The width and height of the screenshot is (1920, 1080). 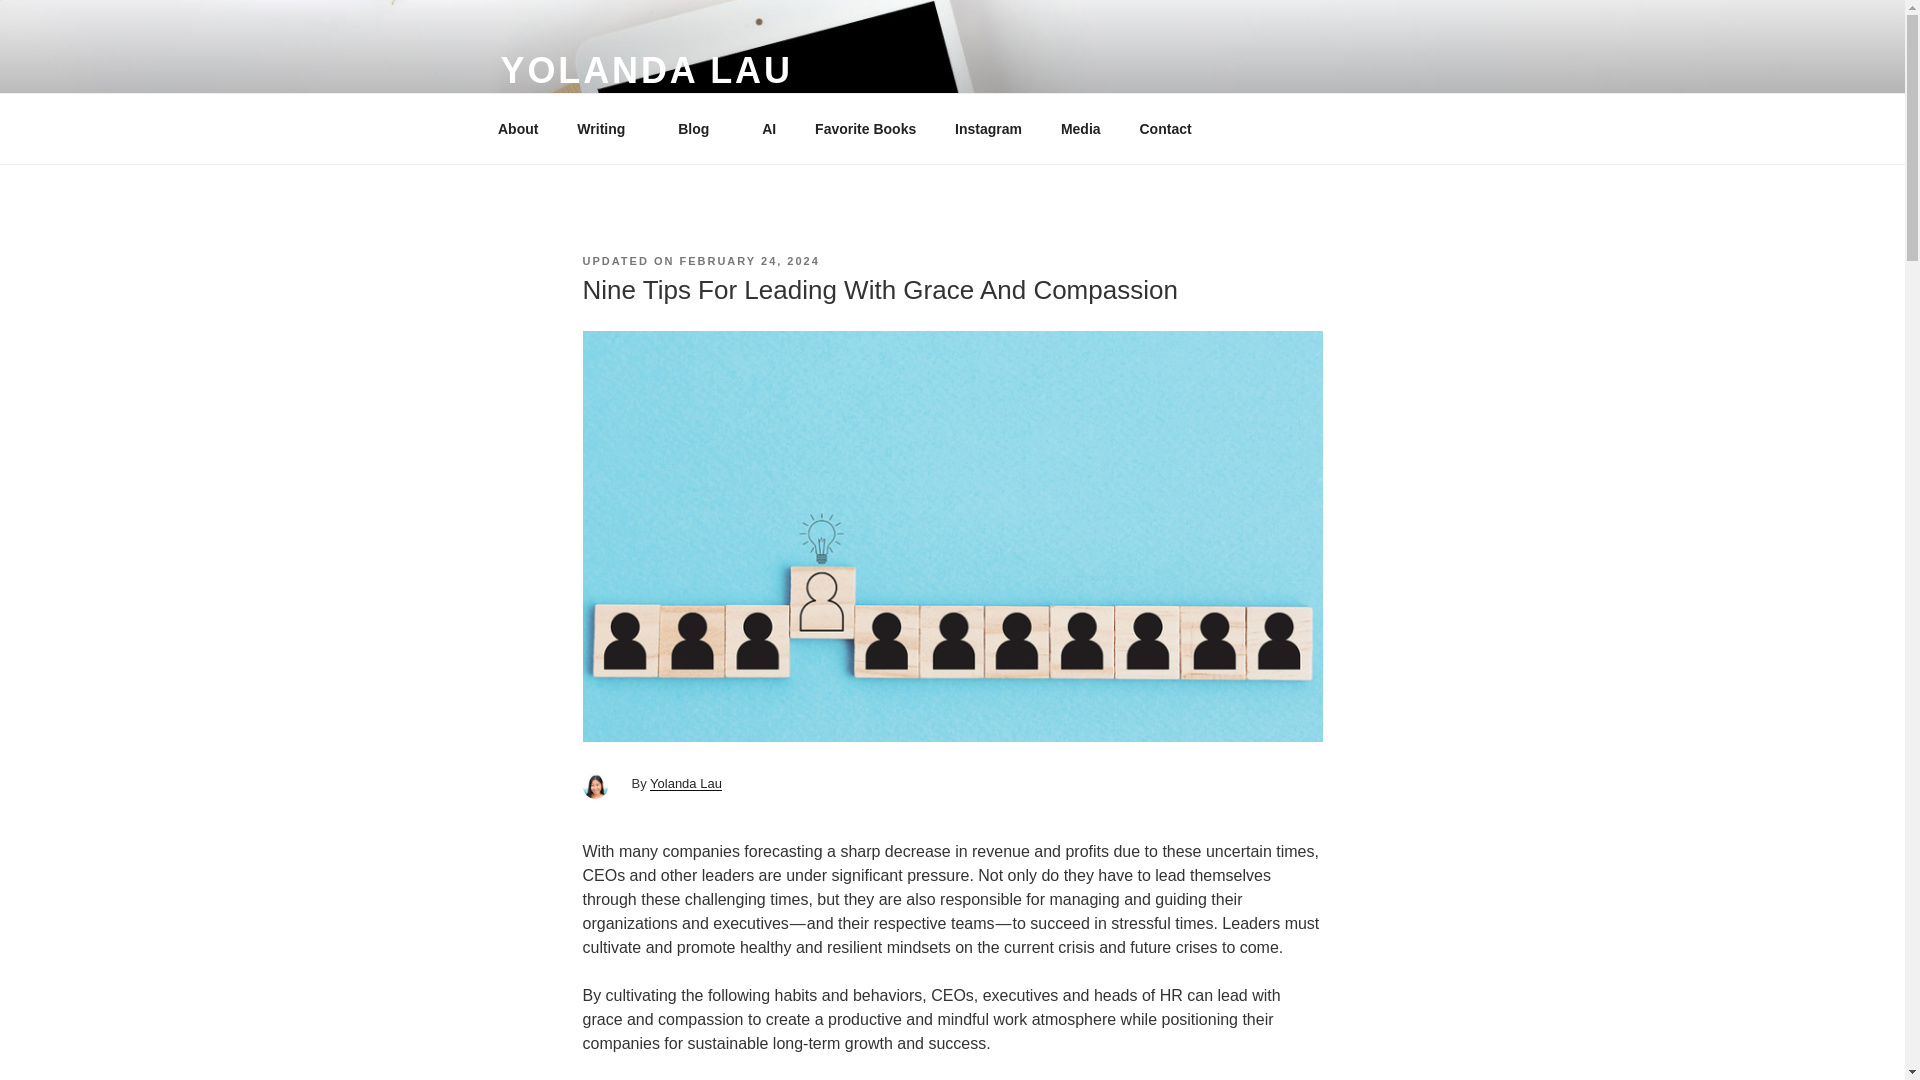 I want to click on Instagram, so click(x=989, y=128).